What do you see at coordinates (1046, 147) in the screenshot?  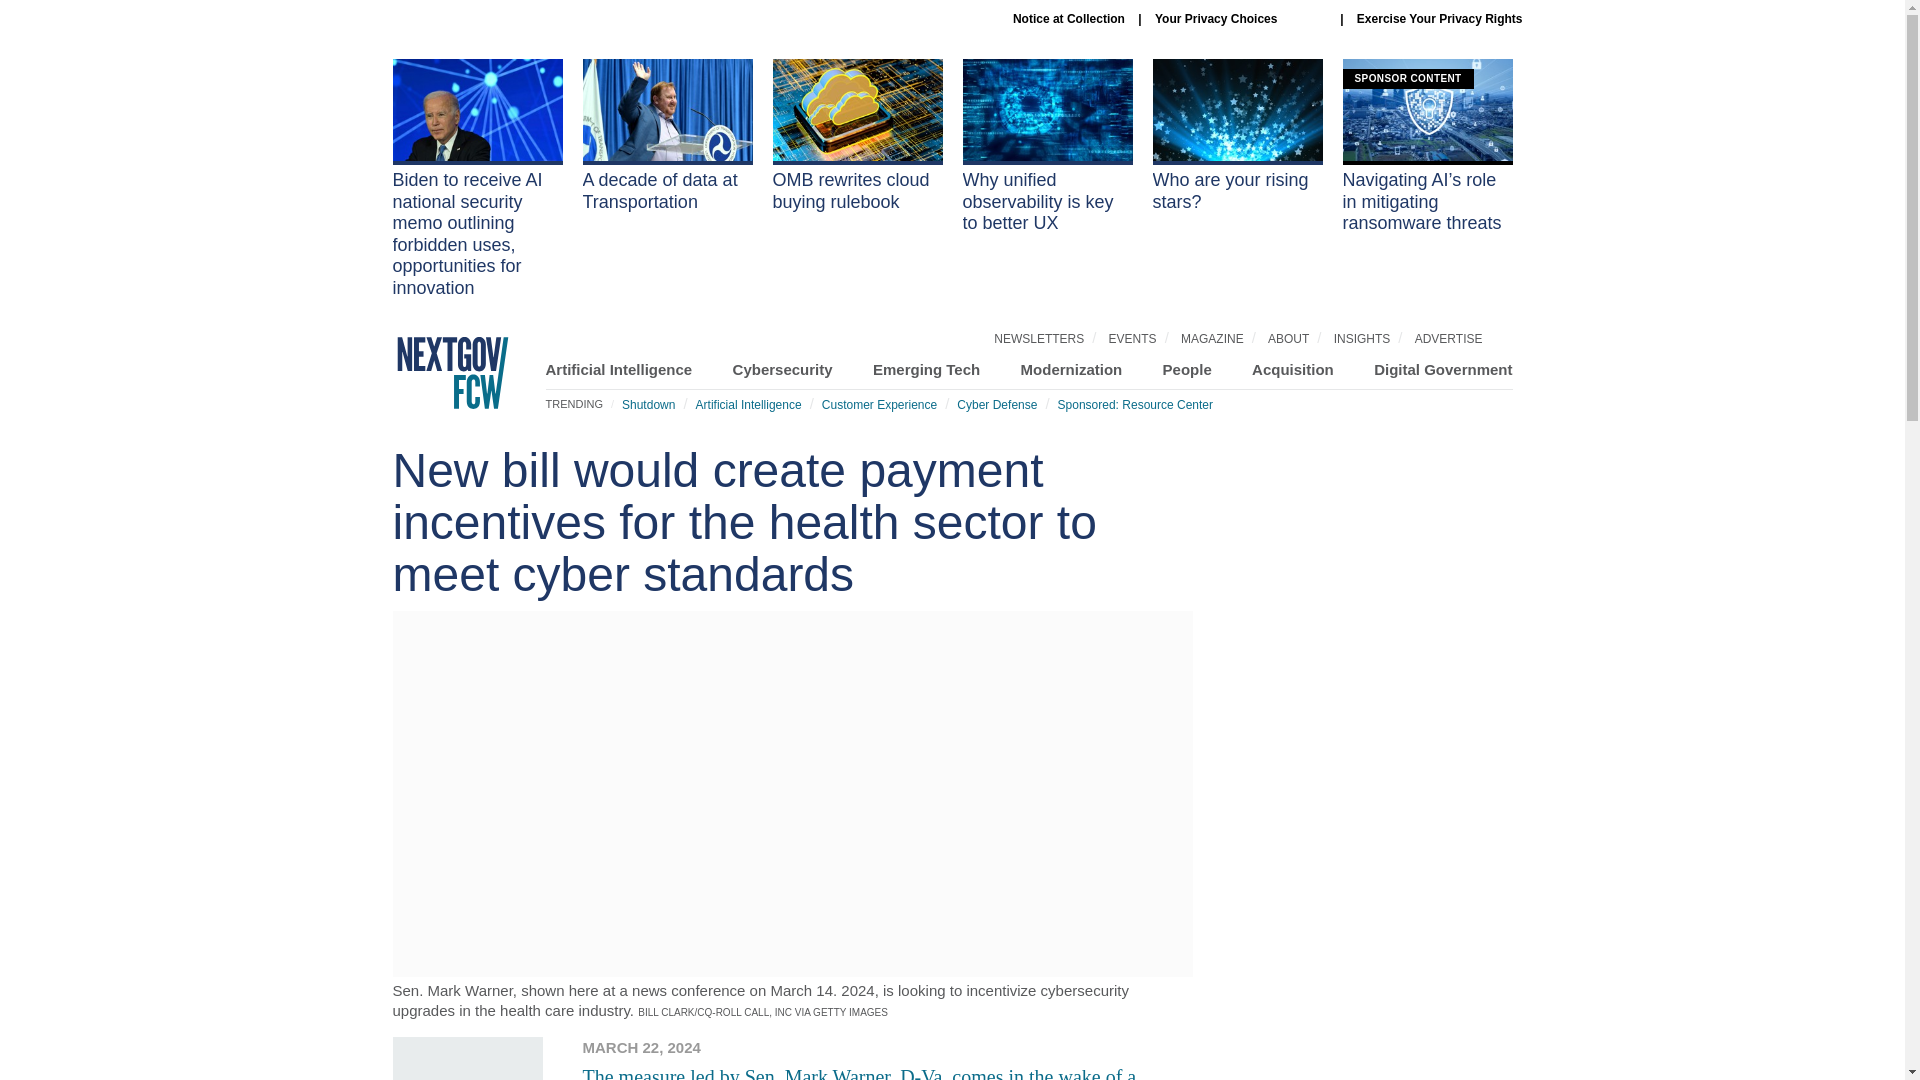 I see `Why unified observability is key to better UX` at bounding box center [1046, 147].